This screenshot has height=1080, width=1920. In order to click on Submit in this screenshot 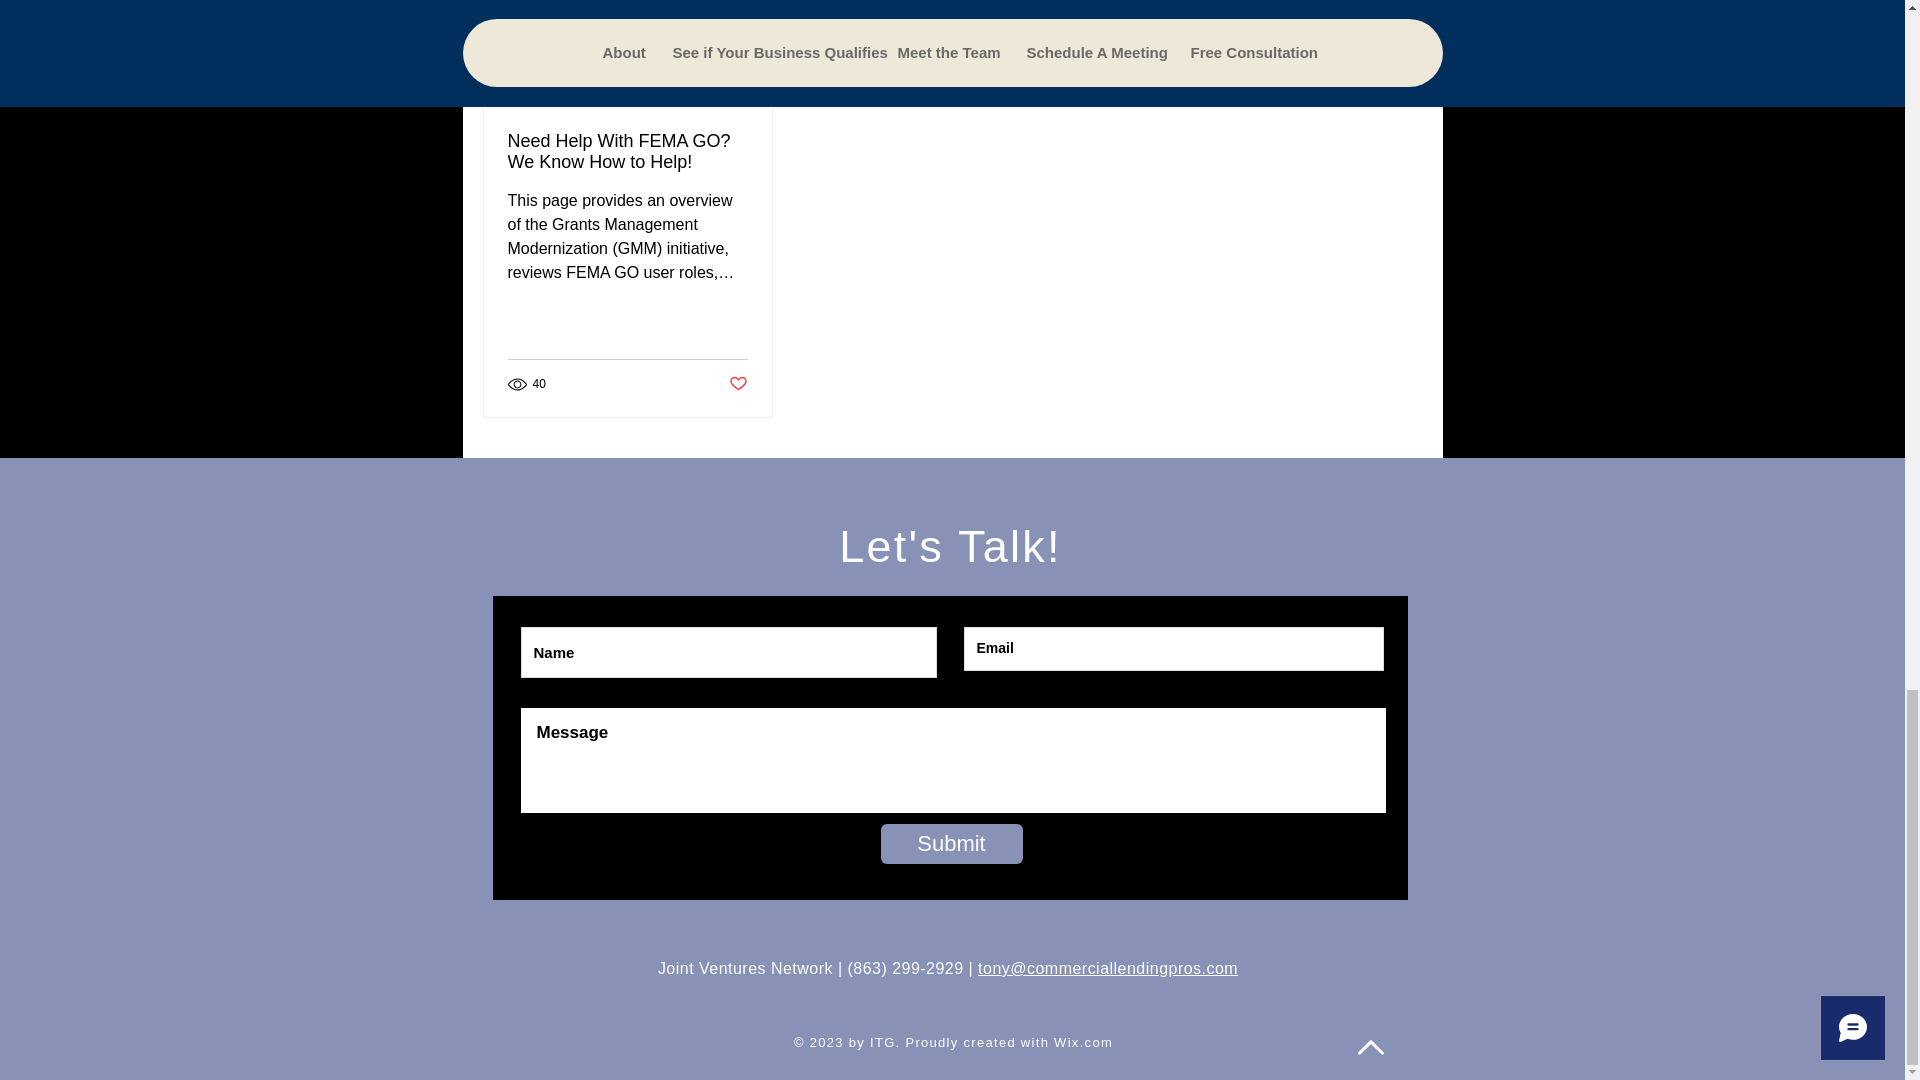, I will do `click(950, 844)`.